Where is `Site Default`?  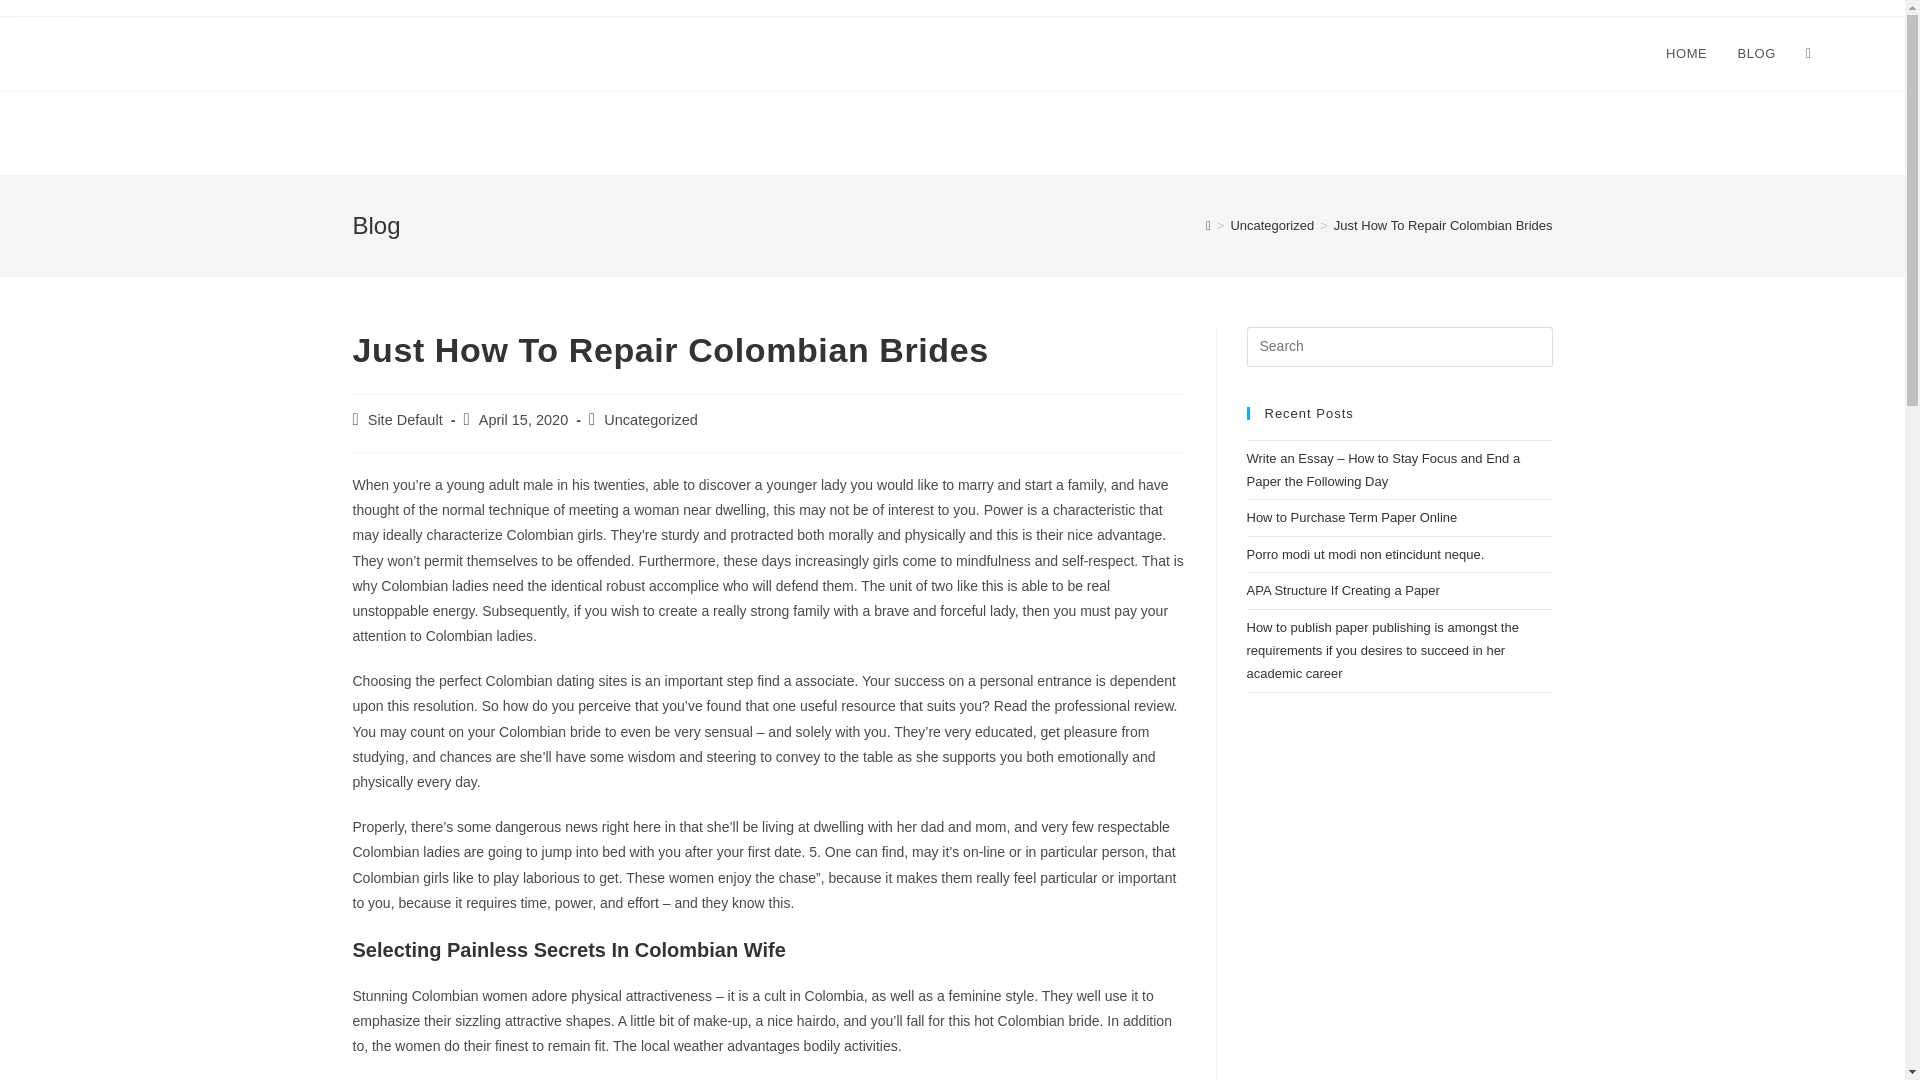 Site Default is located at coordinates (406, 419).